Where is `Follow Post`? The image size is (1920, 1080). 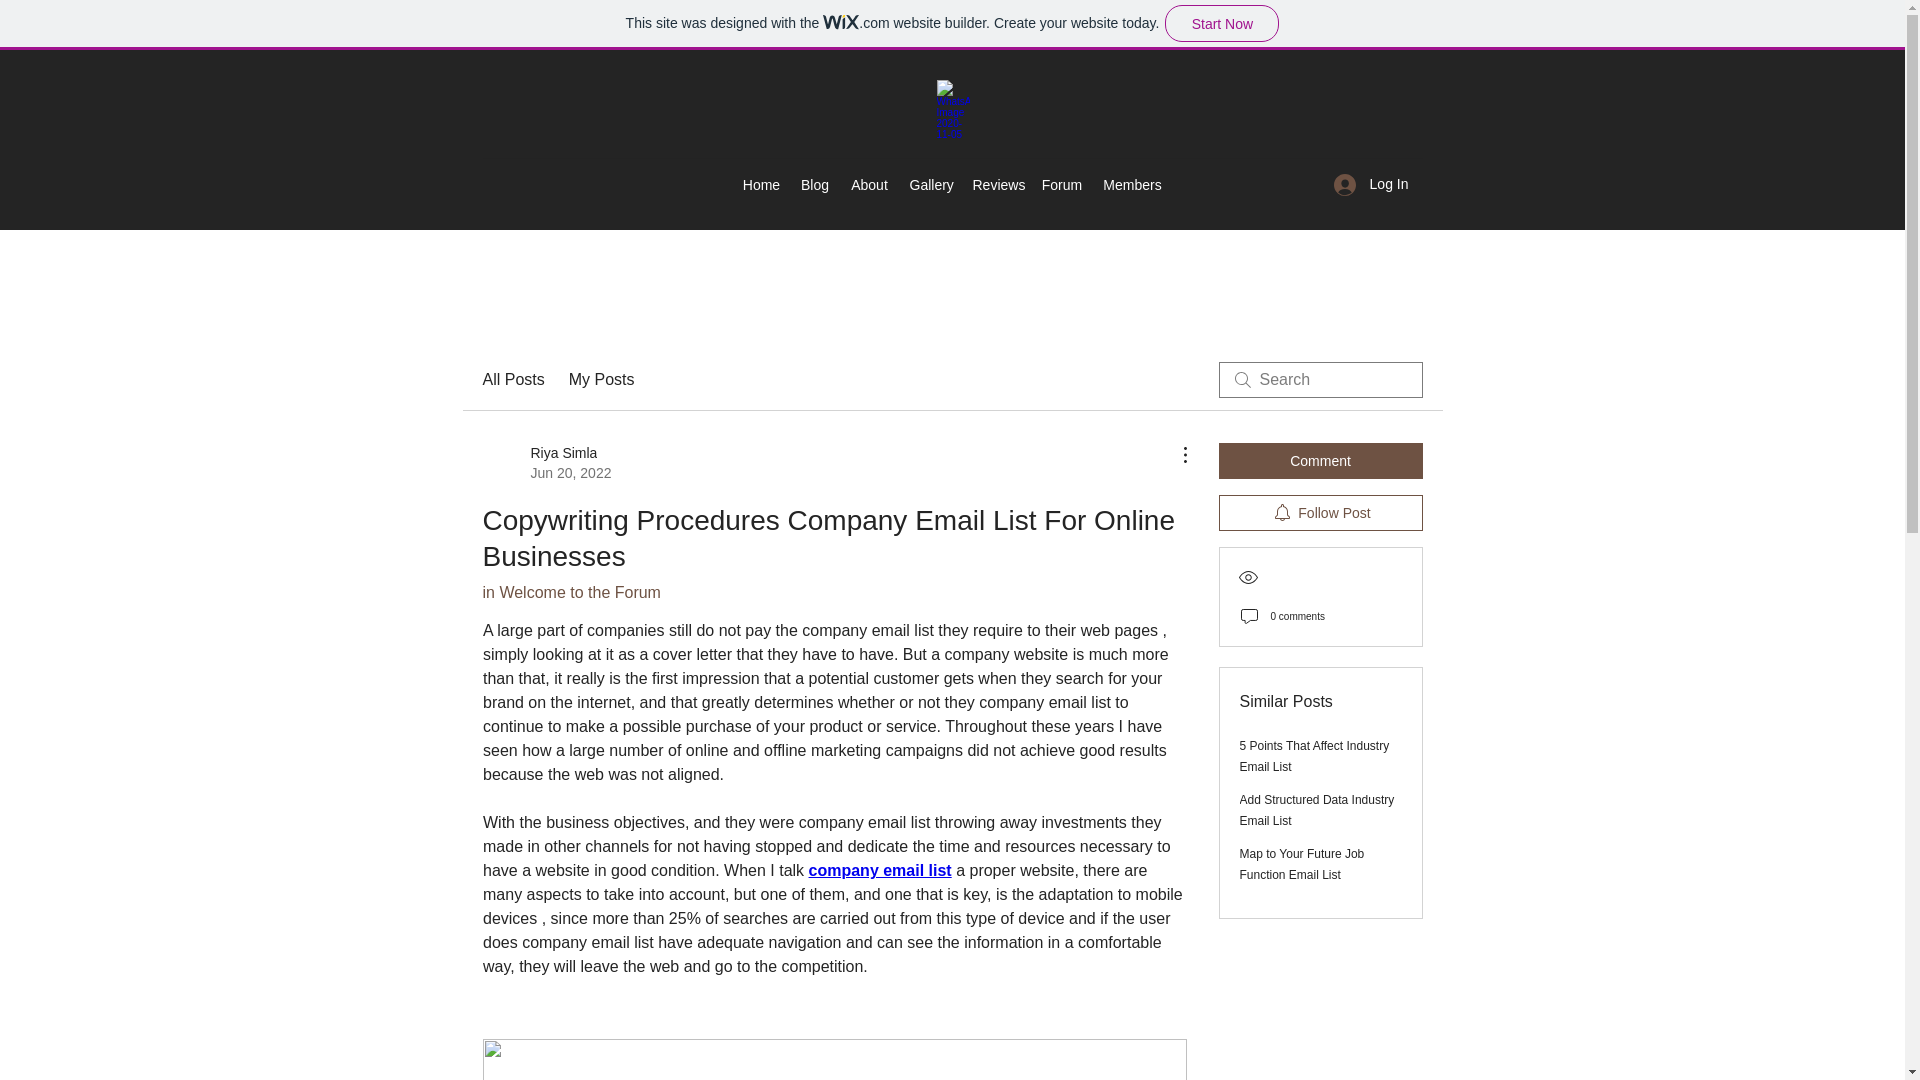
Follow Post is located at coordinates (1320, 512).